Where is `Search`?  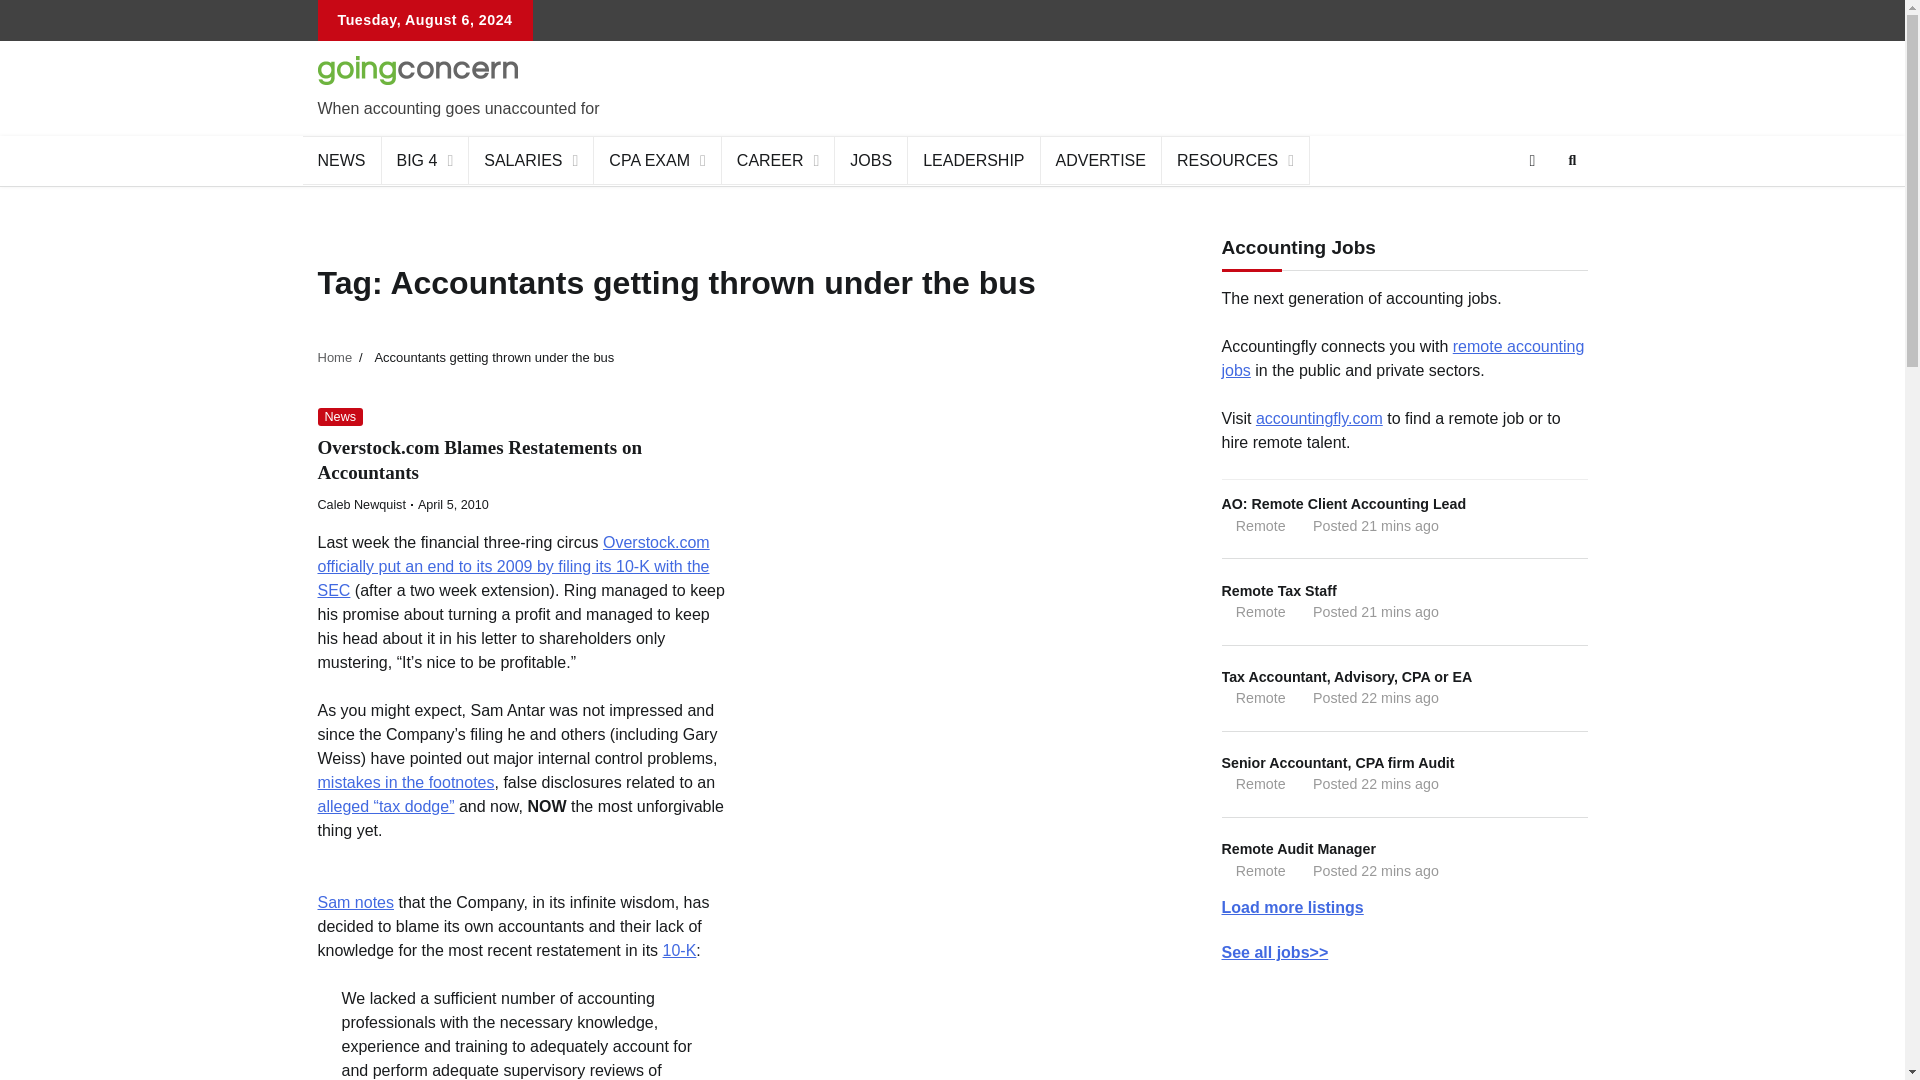 Search is located at coordinates (1572, 160).